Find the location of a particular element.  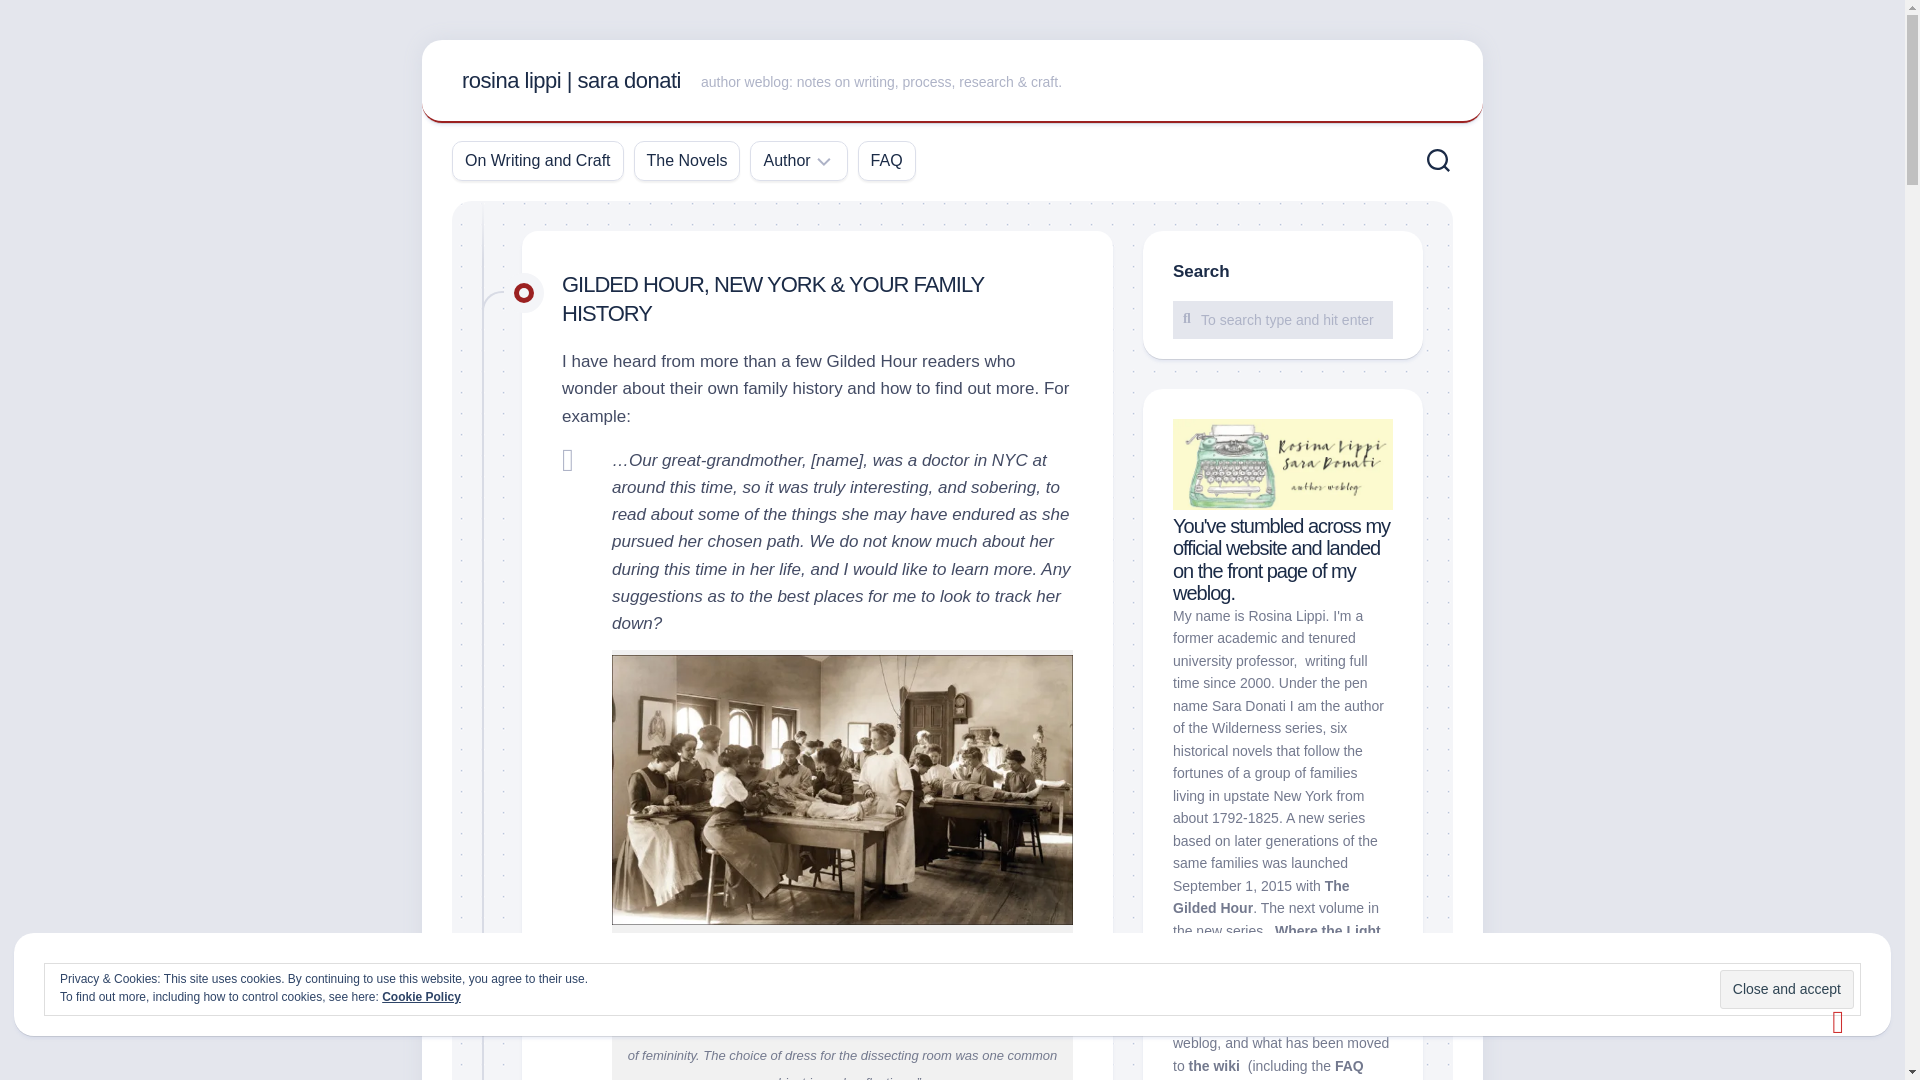

Close and accept is located at coordinates (1787, 988).